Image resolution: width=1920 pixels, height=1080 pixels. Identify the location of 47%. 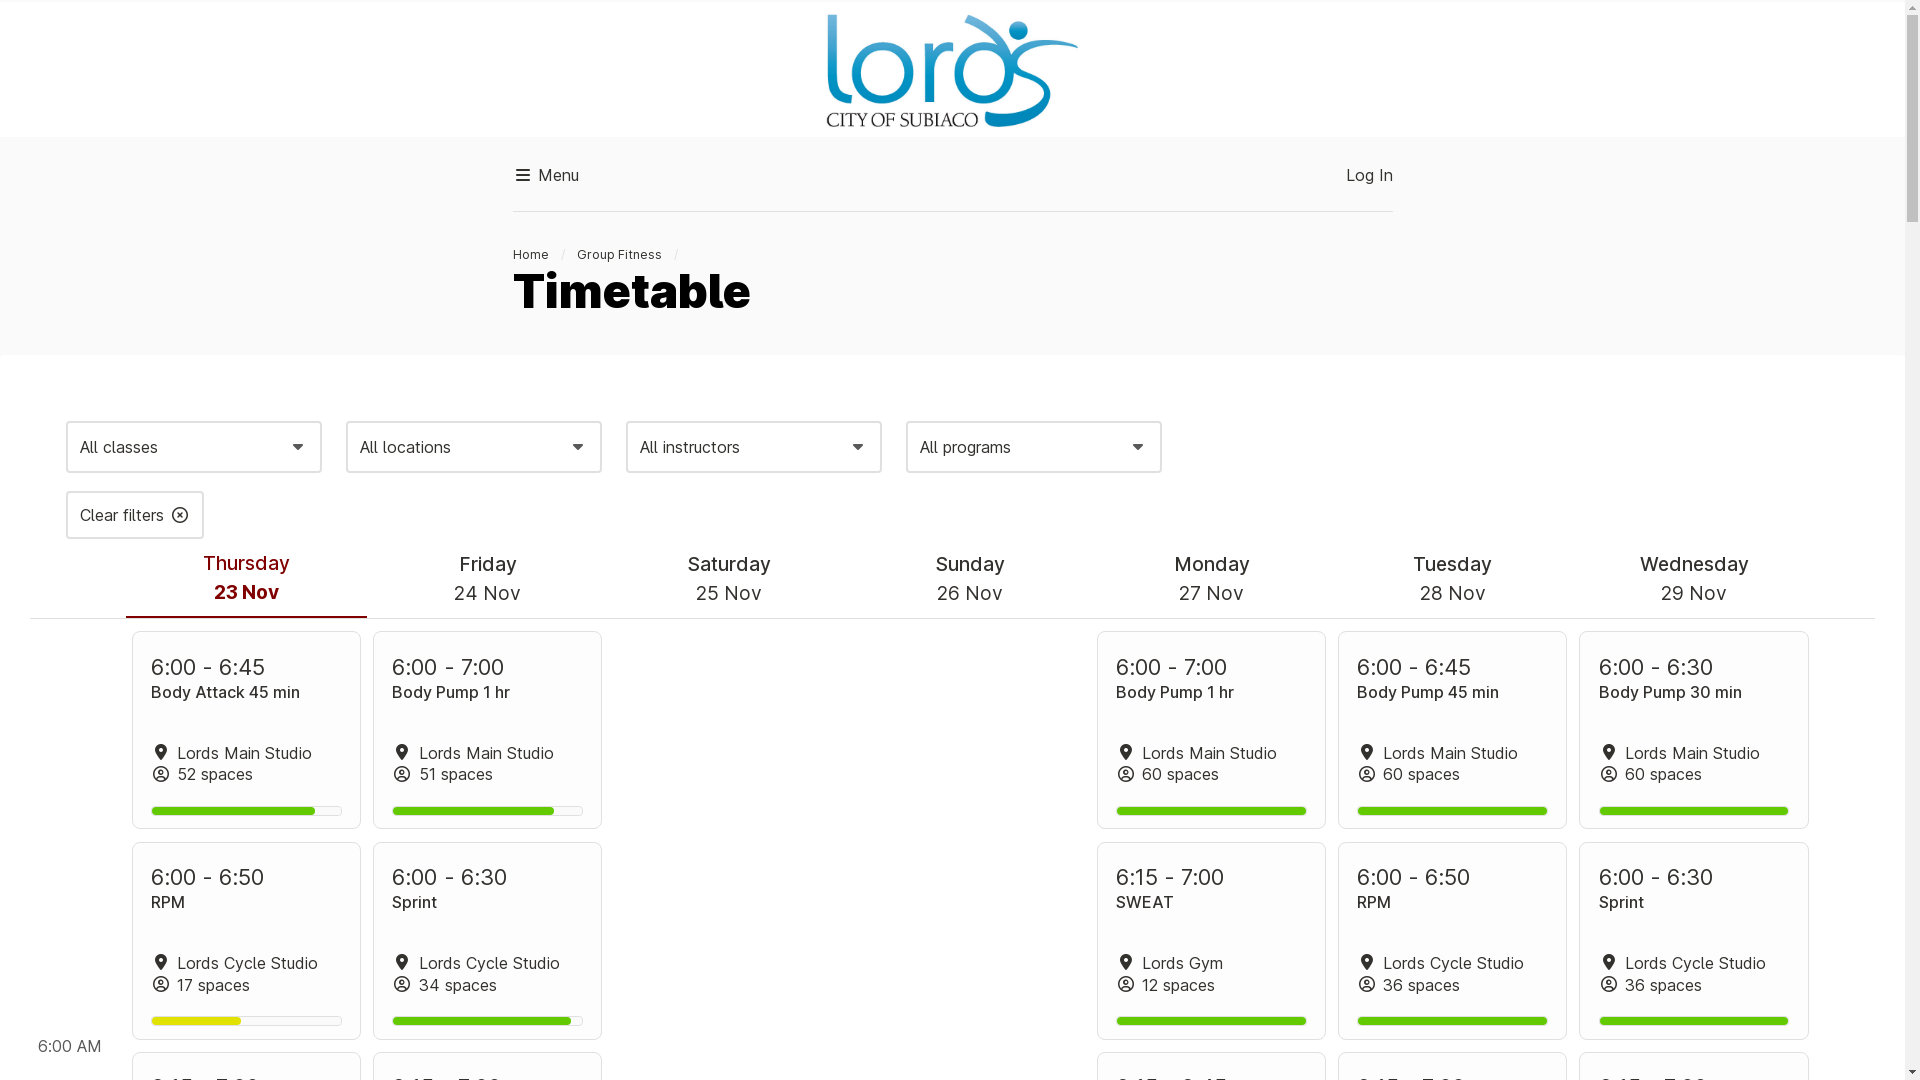
(246, 1021).